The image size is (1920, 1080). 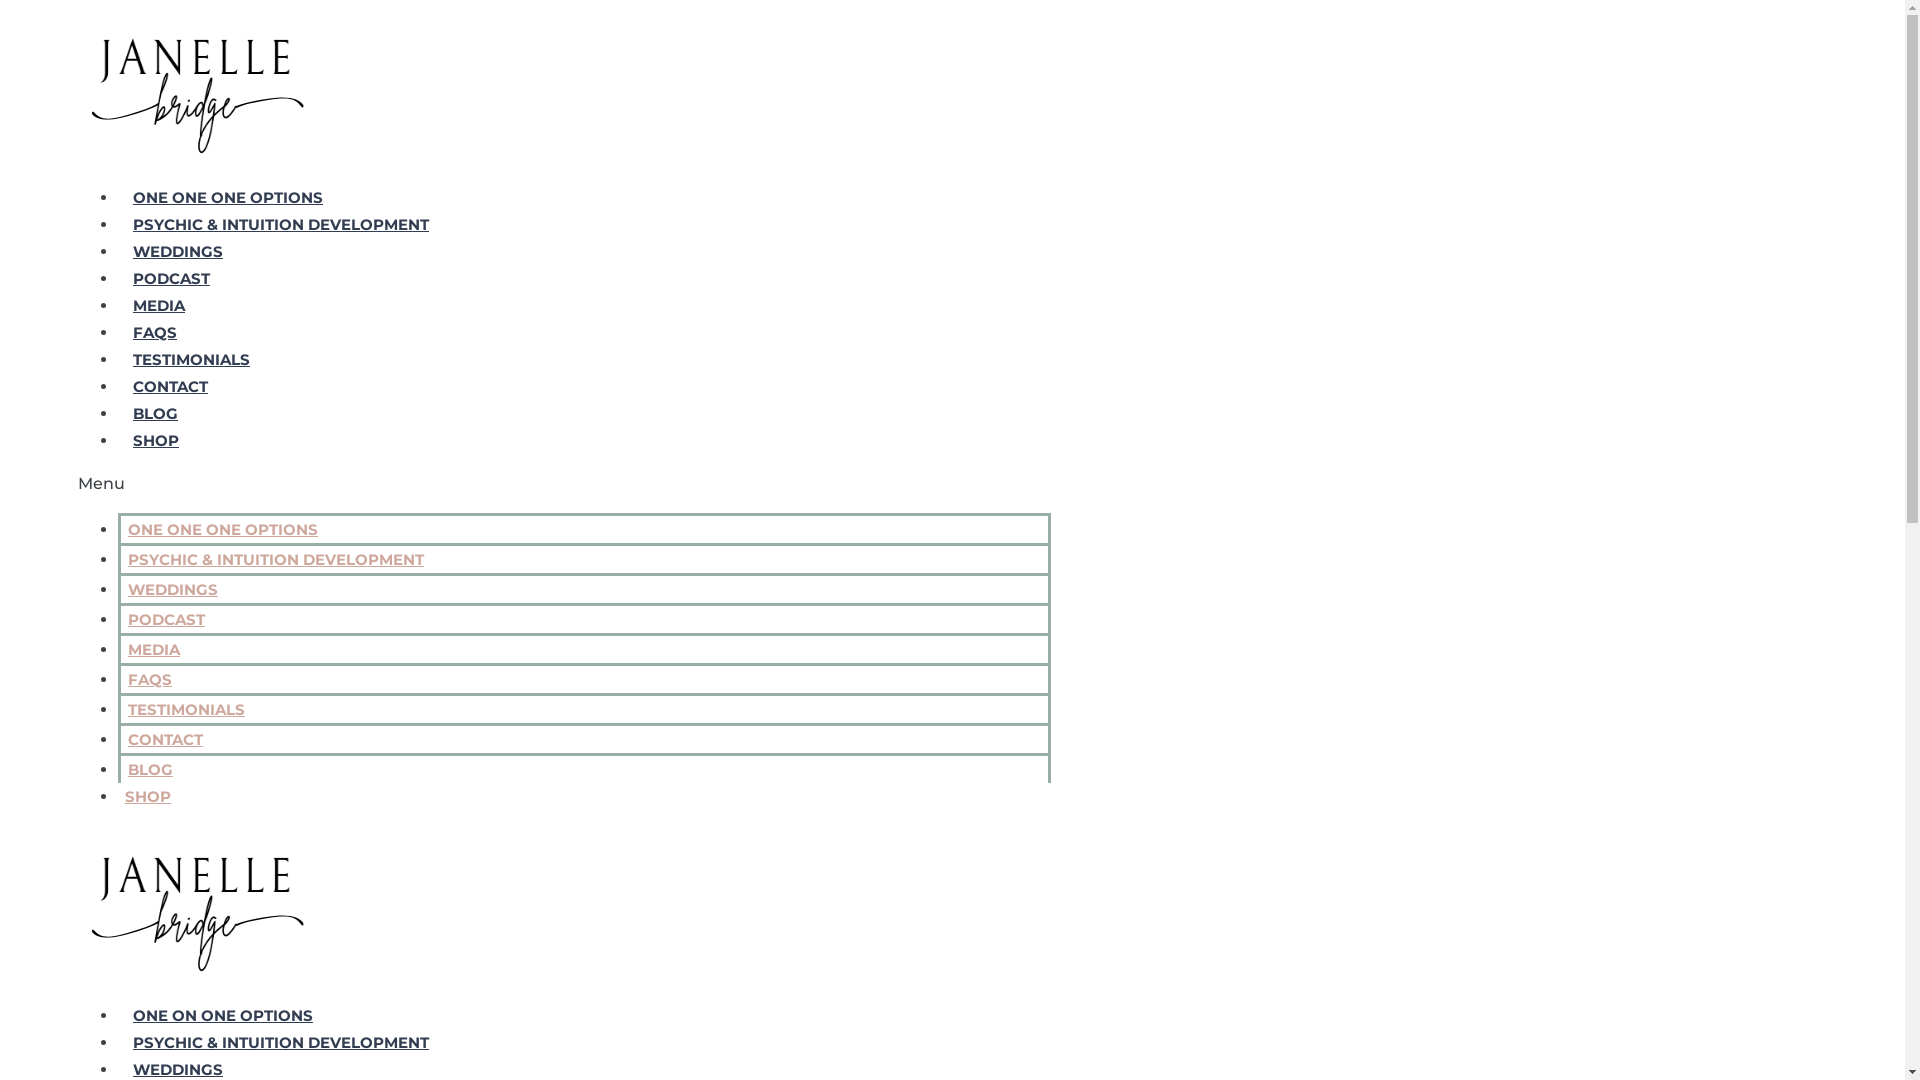 What do you see at coordinates (8, 8) in the screenshot?
I see `Skip to content` at bounding box center [8, 8].